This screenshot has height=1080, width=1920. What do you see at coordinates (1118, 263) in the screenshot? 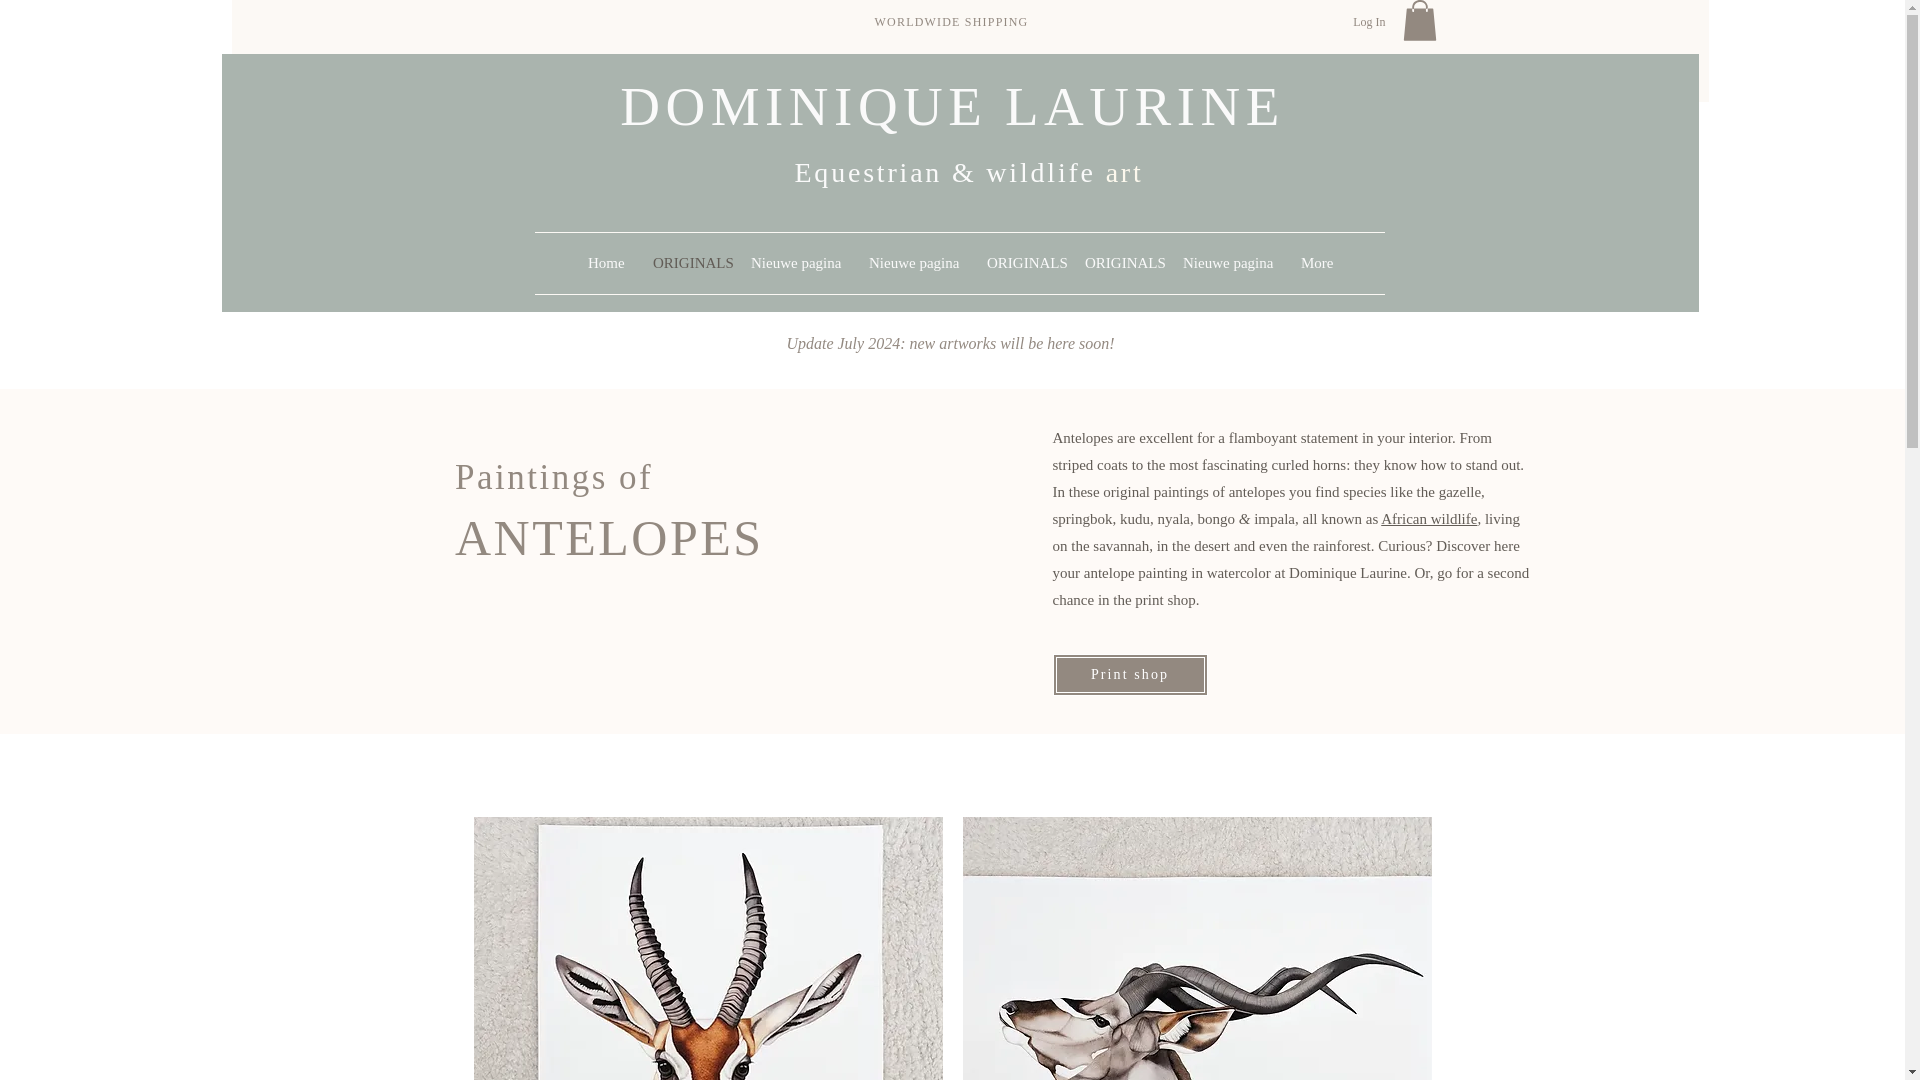
I see `ORIGINALS` at bounding box center [1118, 263].